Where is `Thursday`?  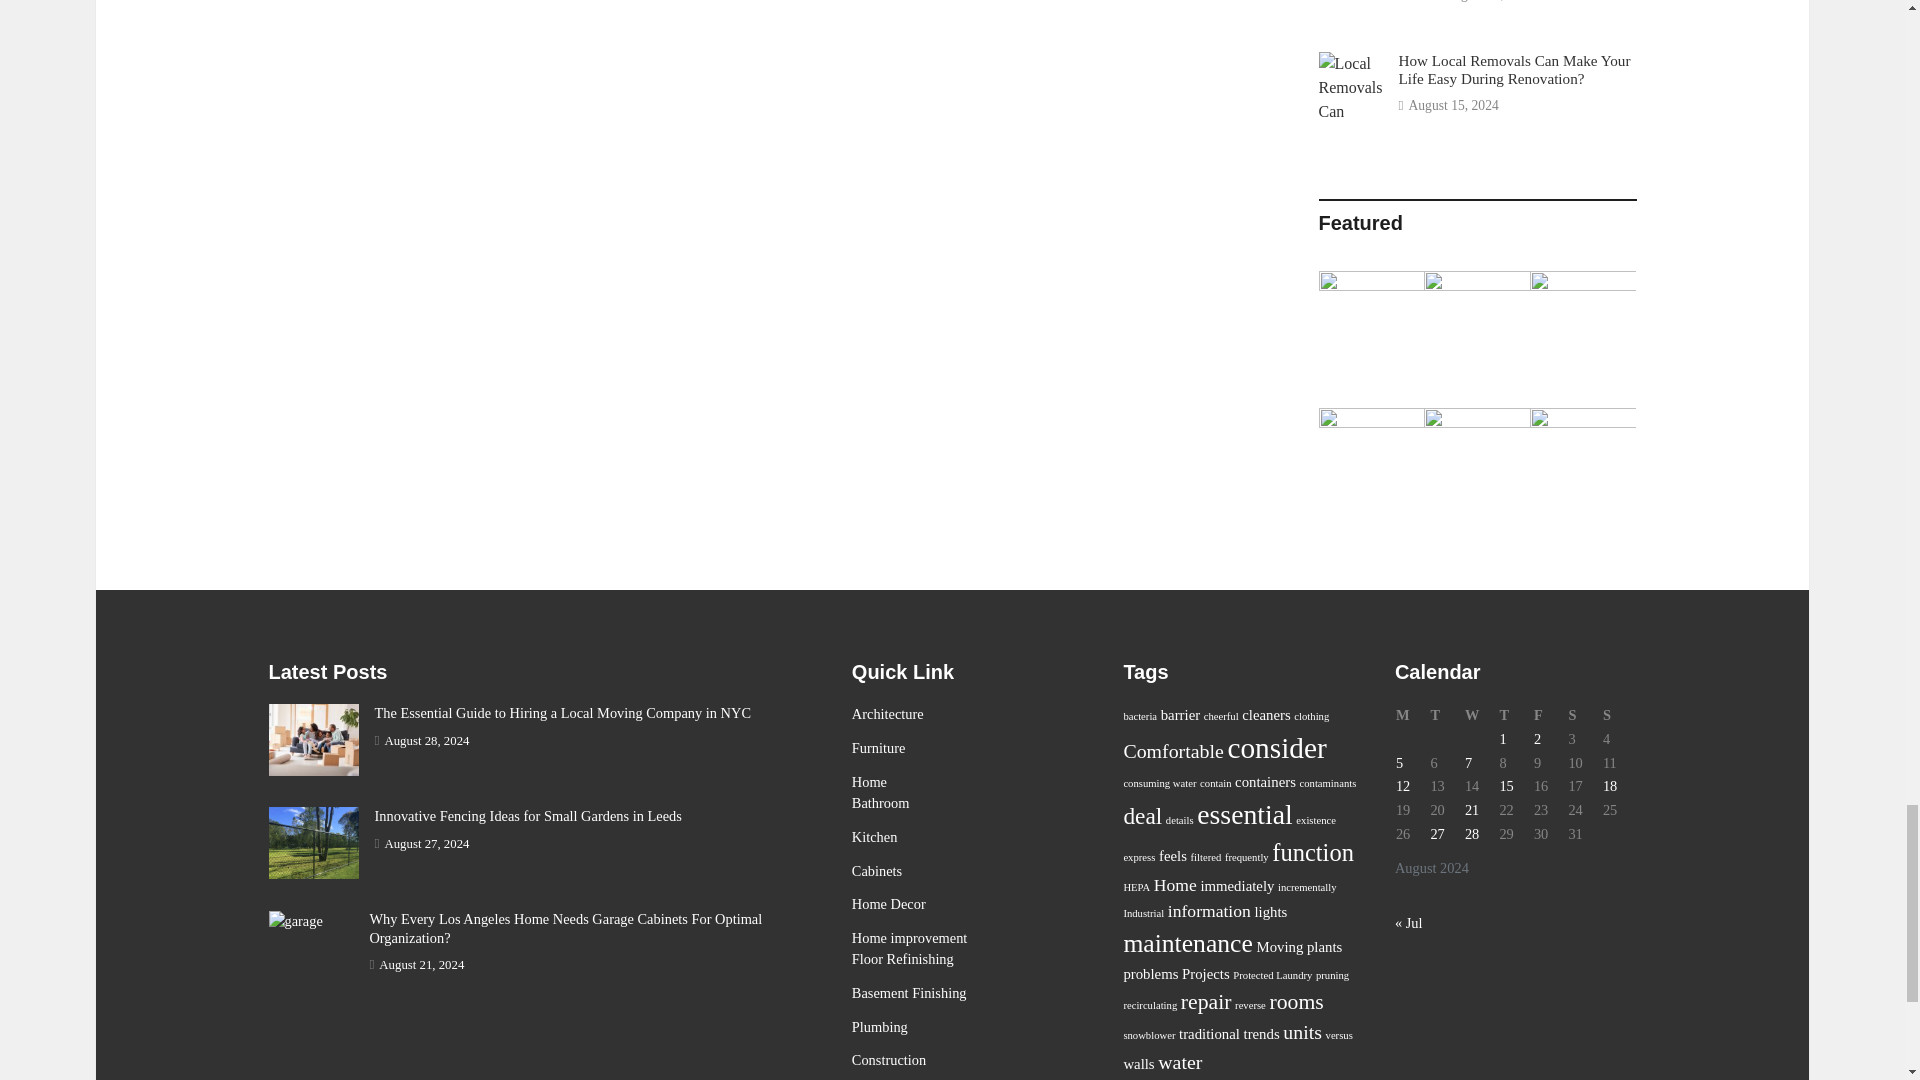 Thursday is located at coordinates (1514, 716).